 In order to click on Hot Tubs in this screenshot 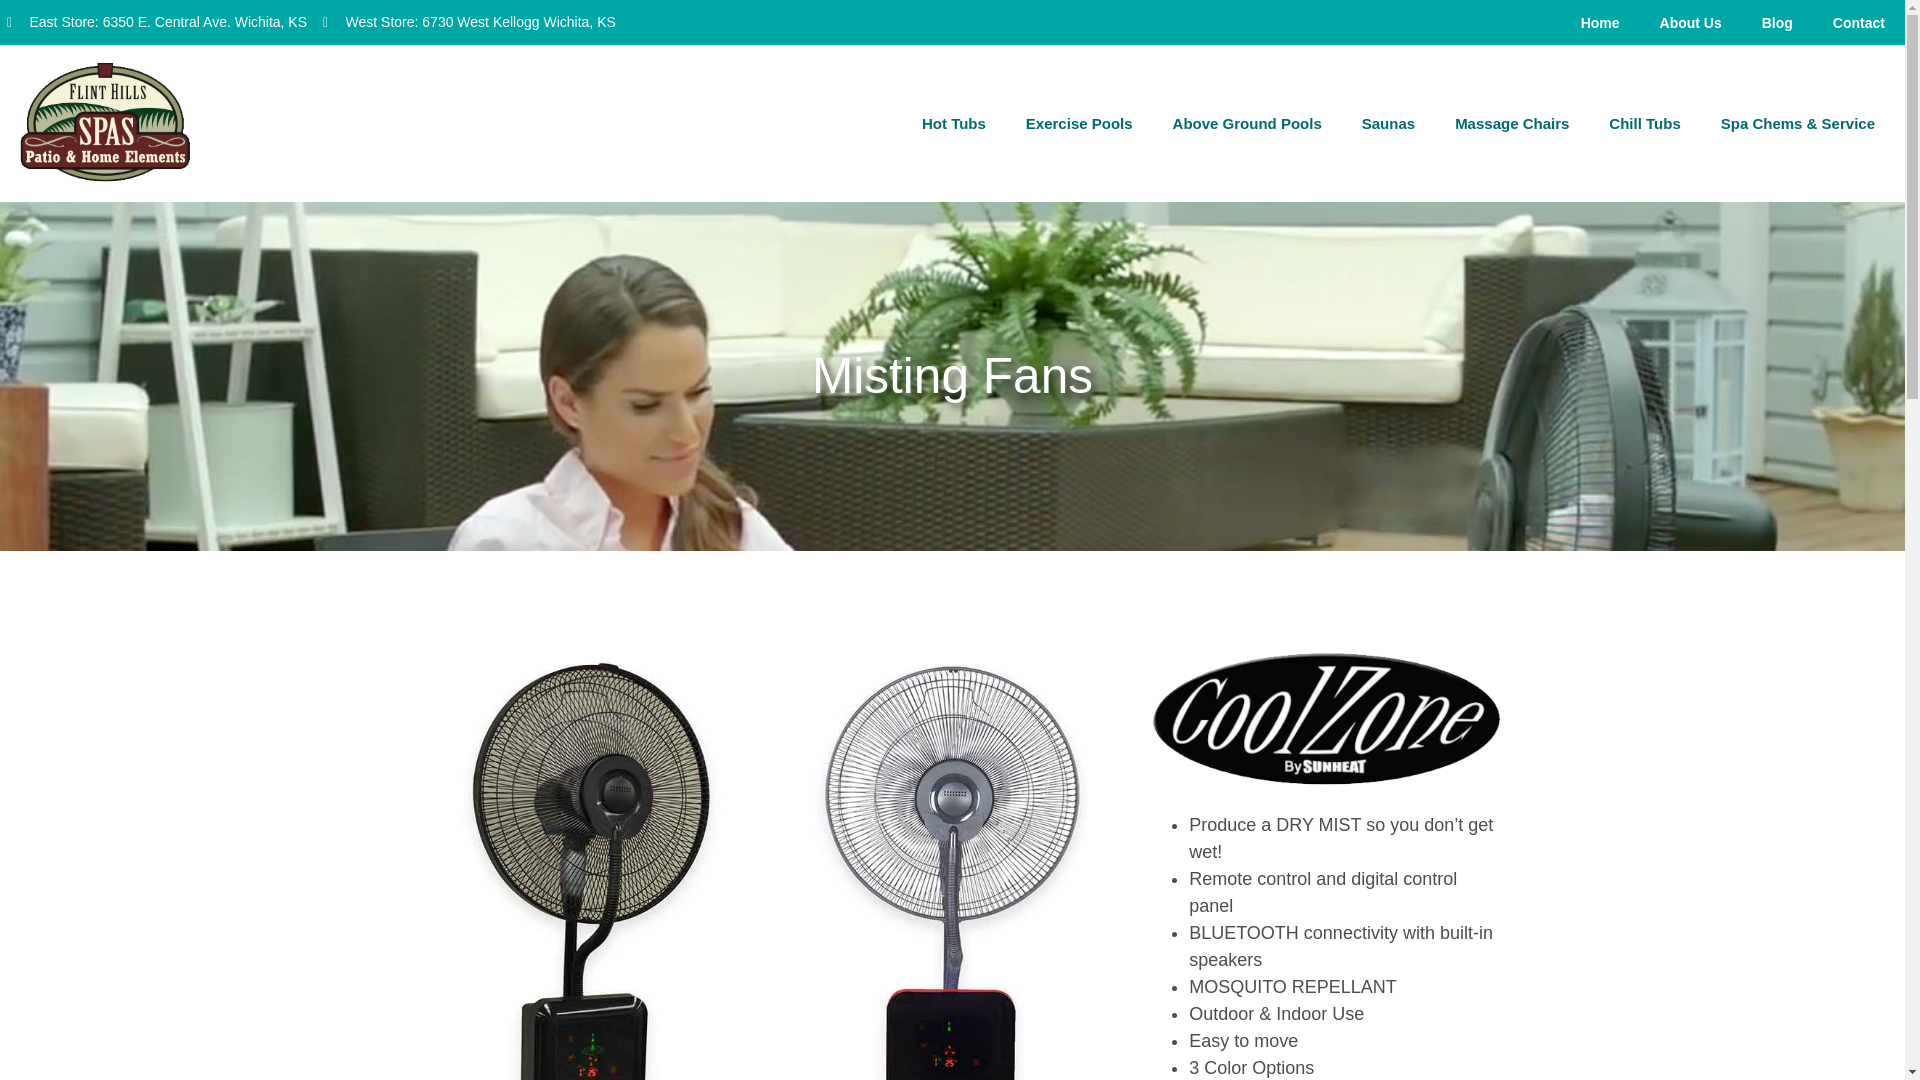, I will do `click(954, 124)`.